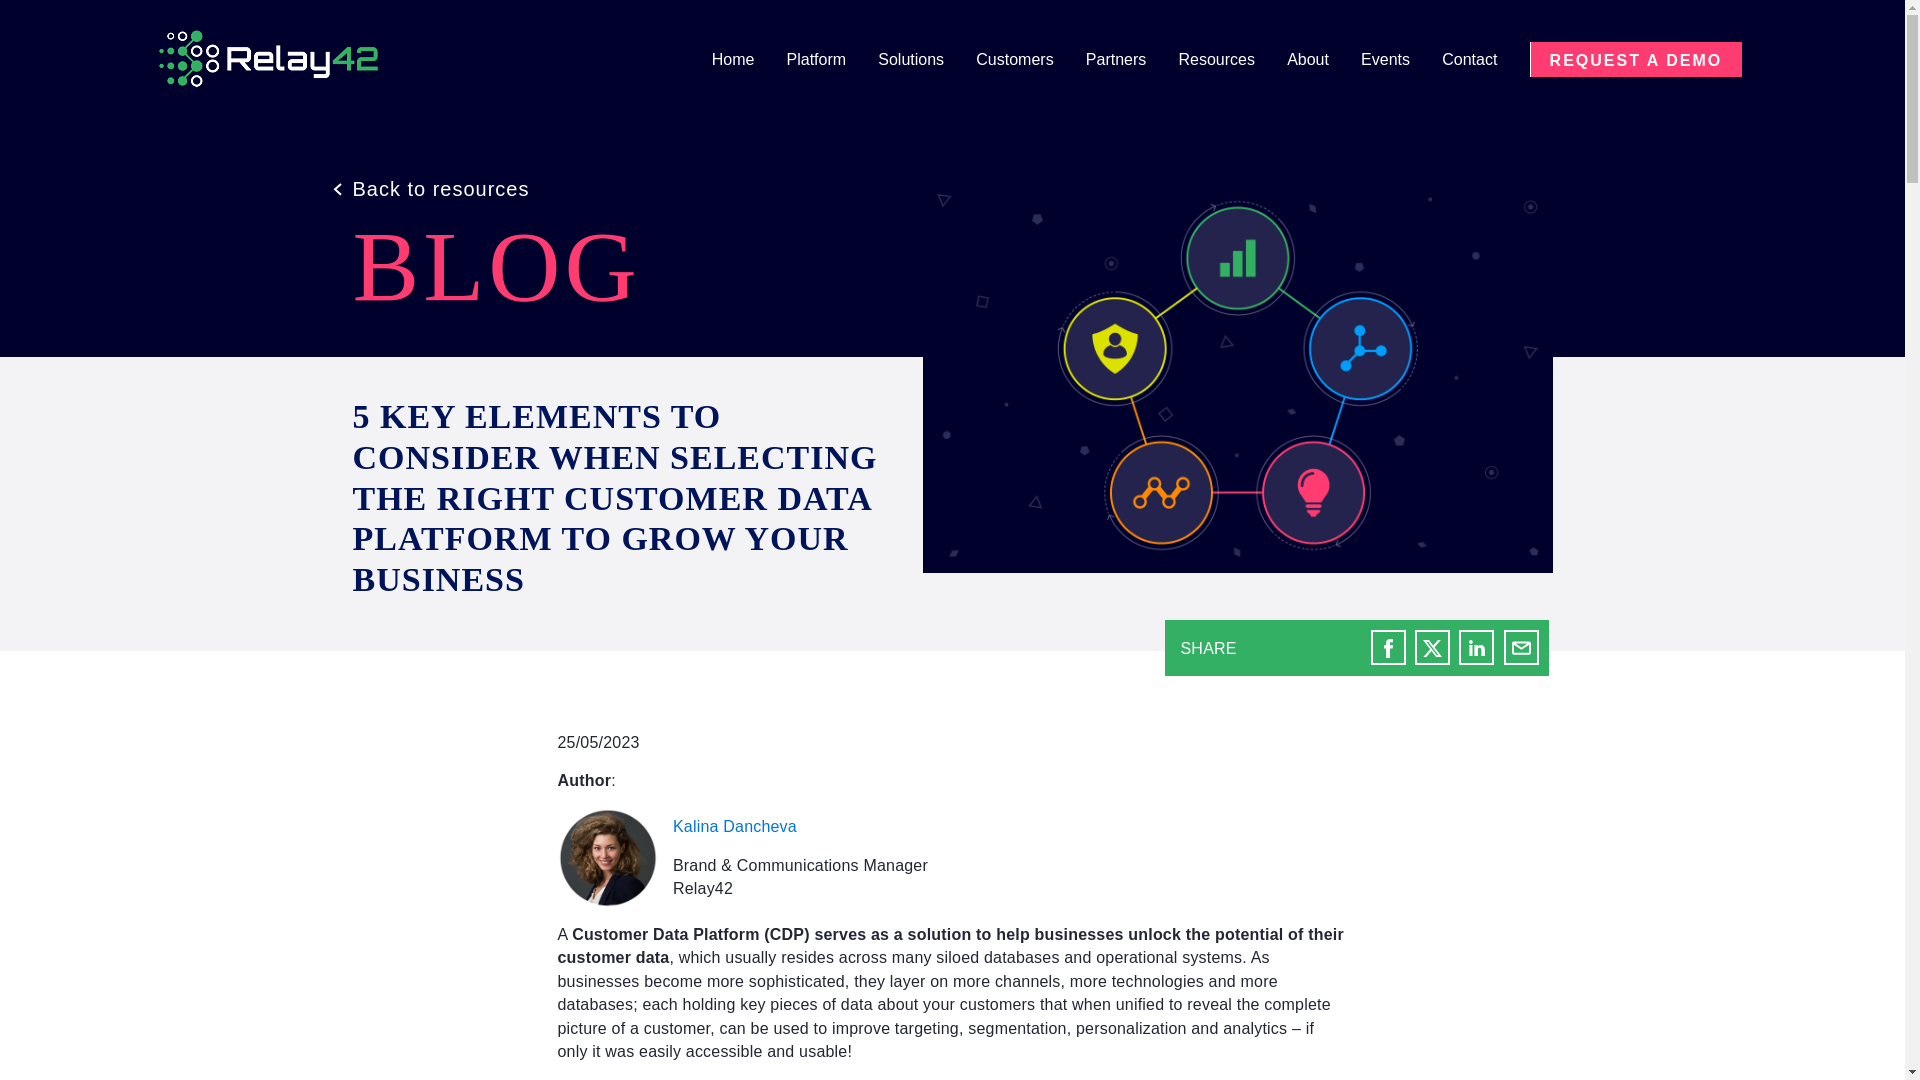  Describe the element at coordinates (1482, 60) in the screenshot. I see `Contact` at that location.